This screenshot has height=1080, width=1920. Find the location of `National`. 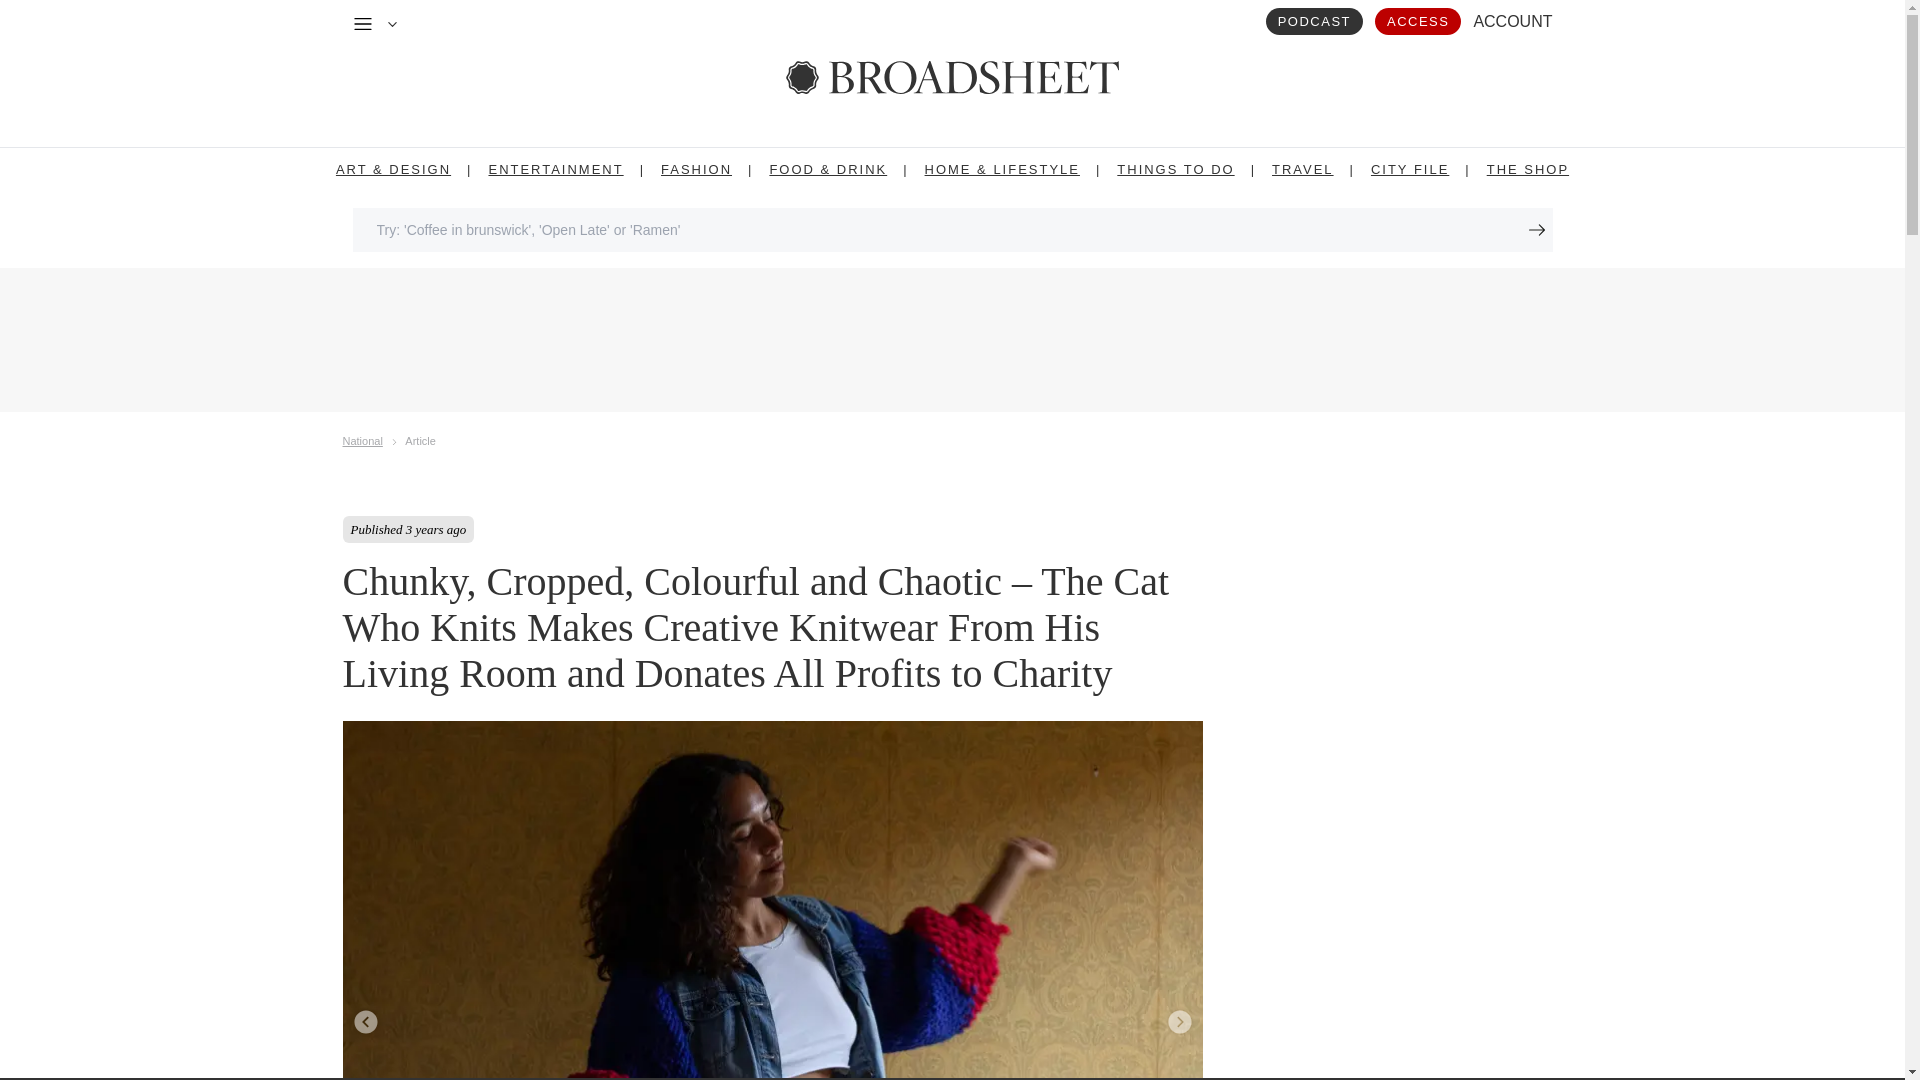

National is located at coordinates (362, 439).